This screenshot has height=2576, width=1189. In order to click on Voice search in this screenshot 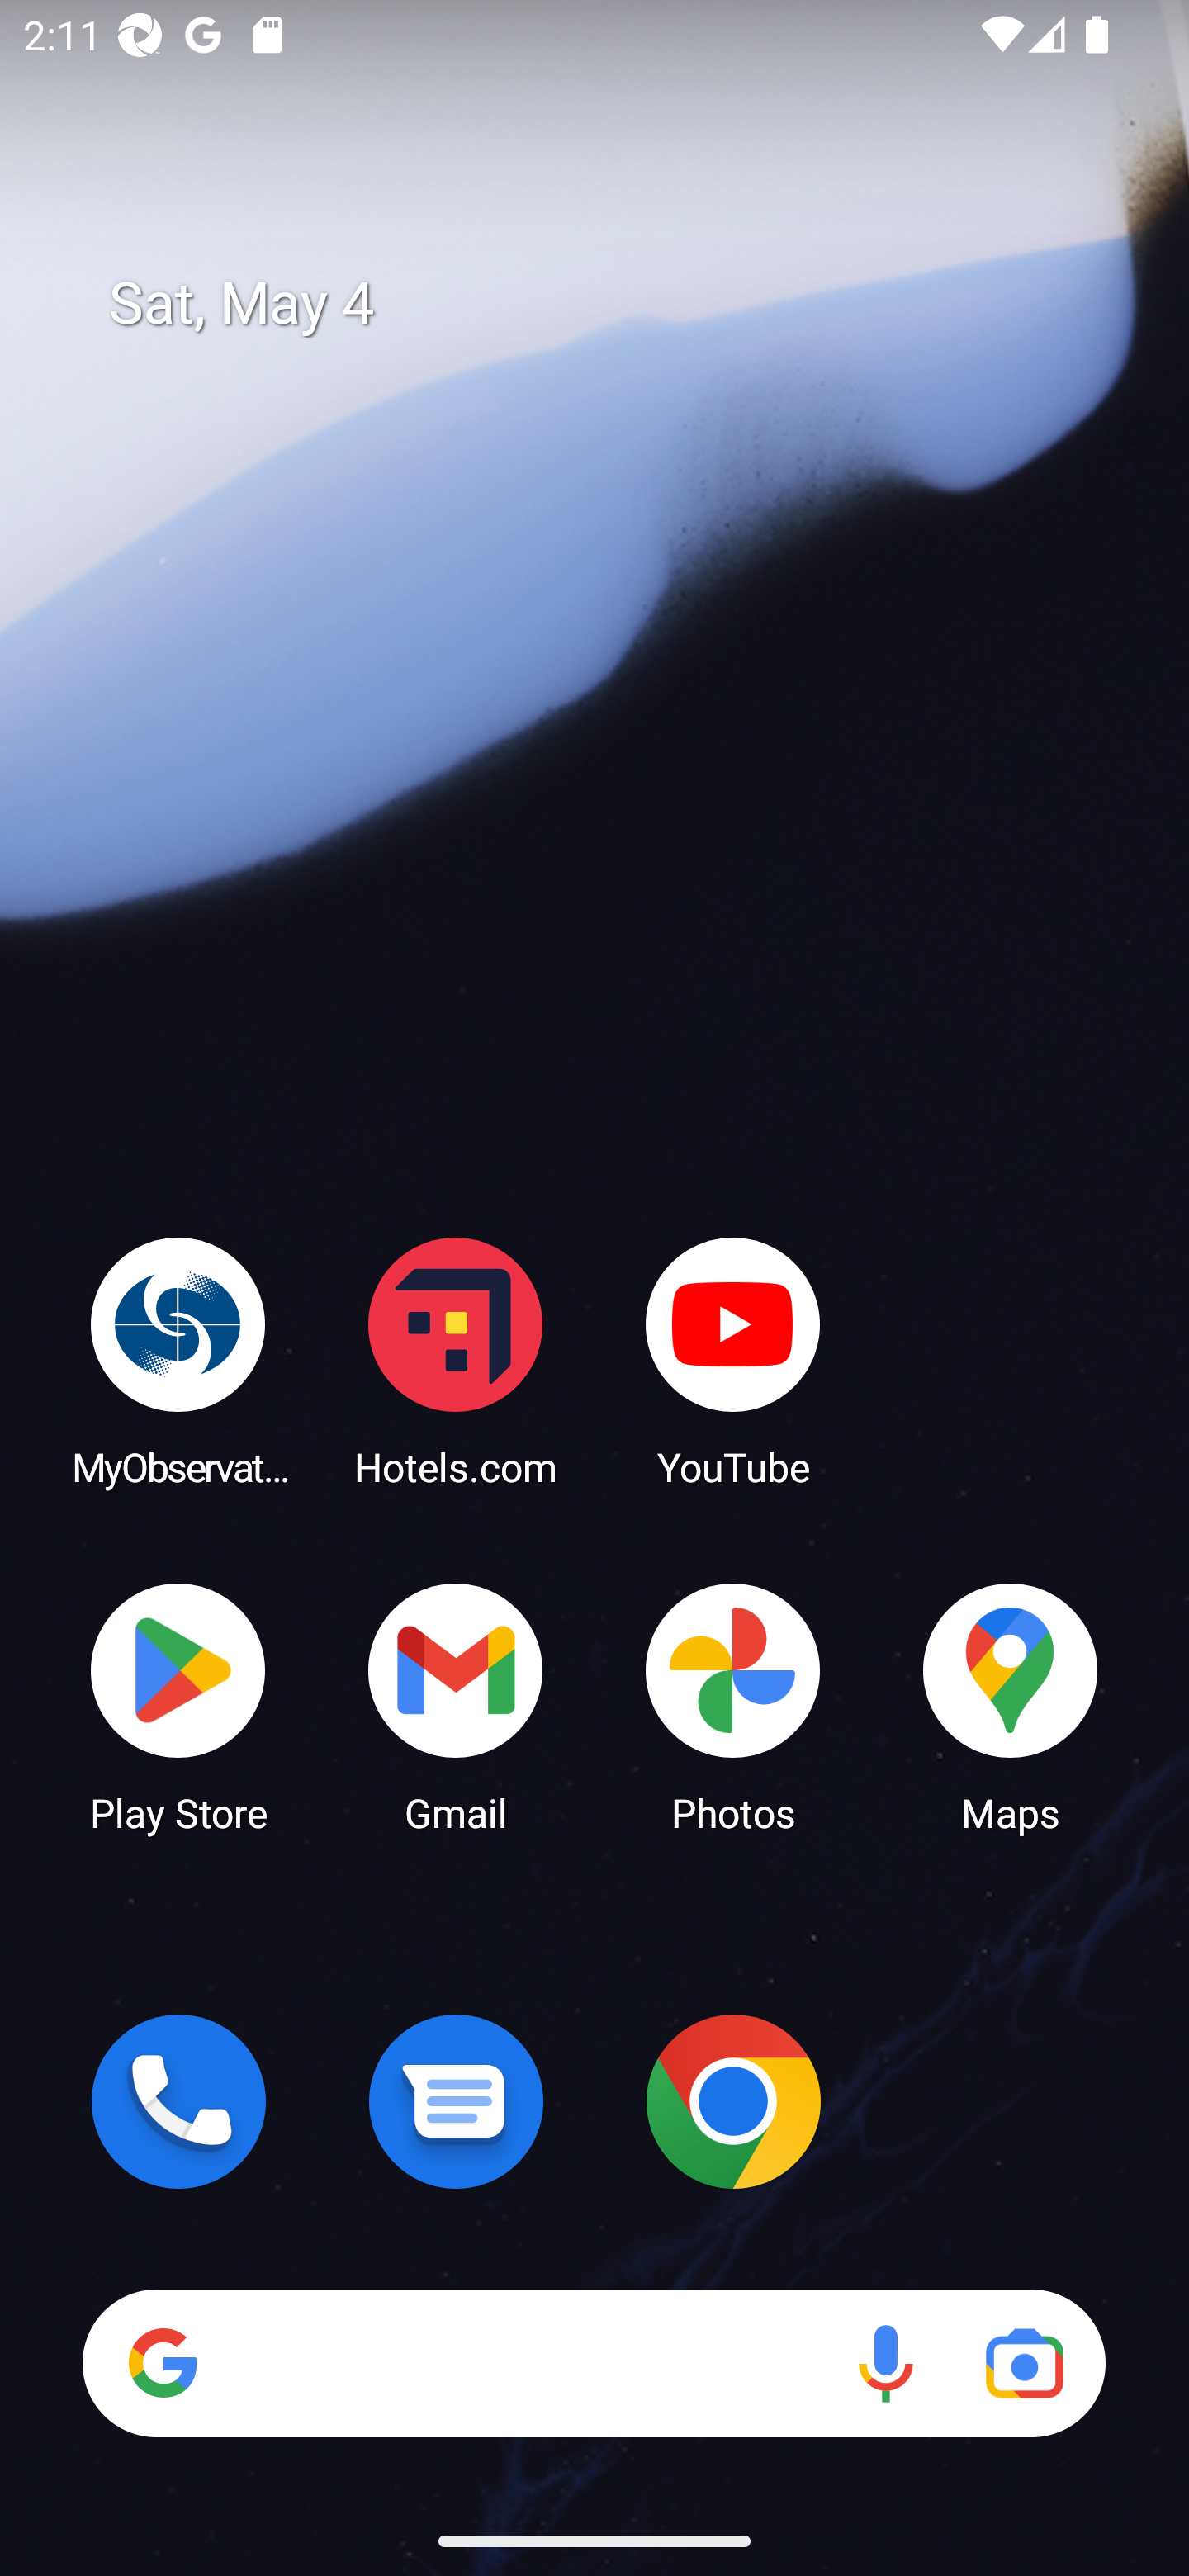, I will do `click(885, 2363)`.